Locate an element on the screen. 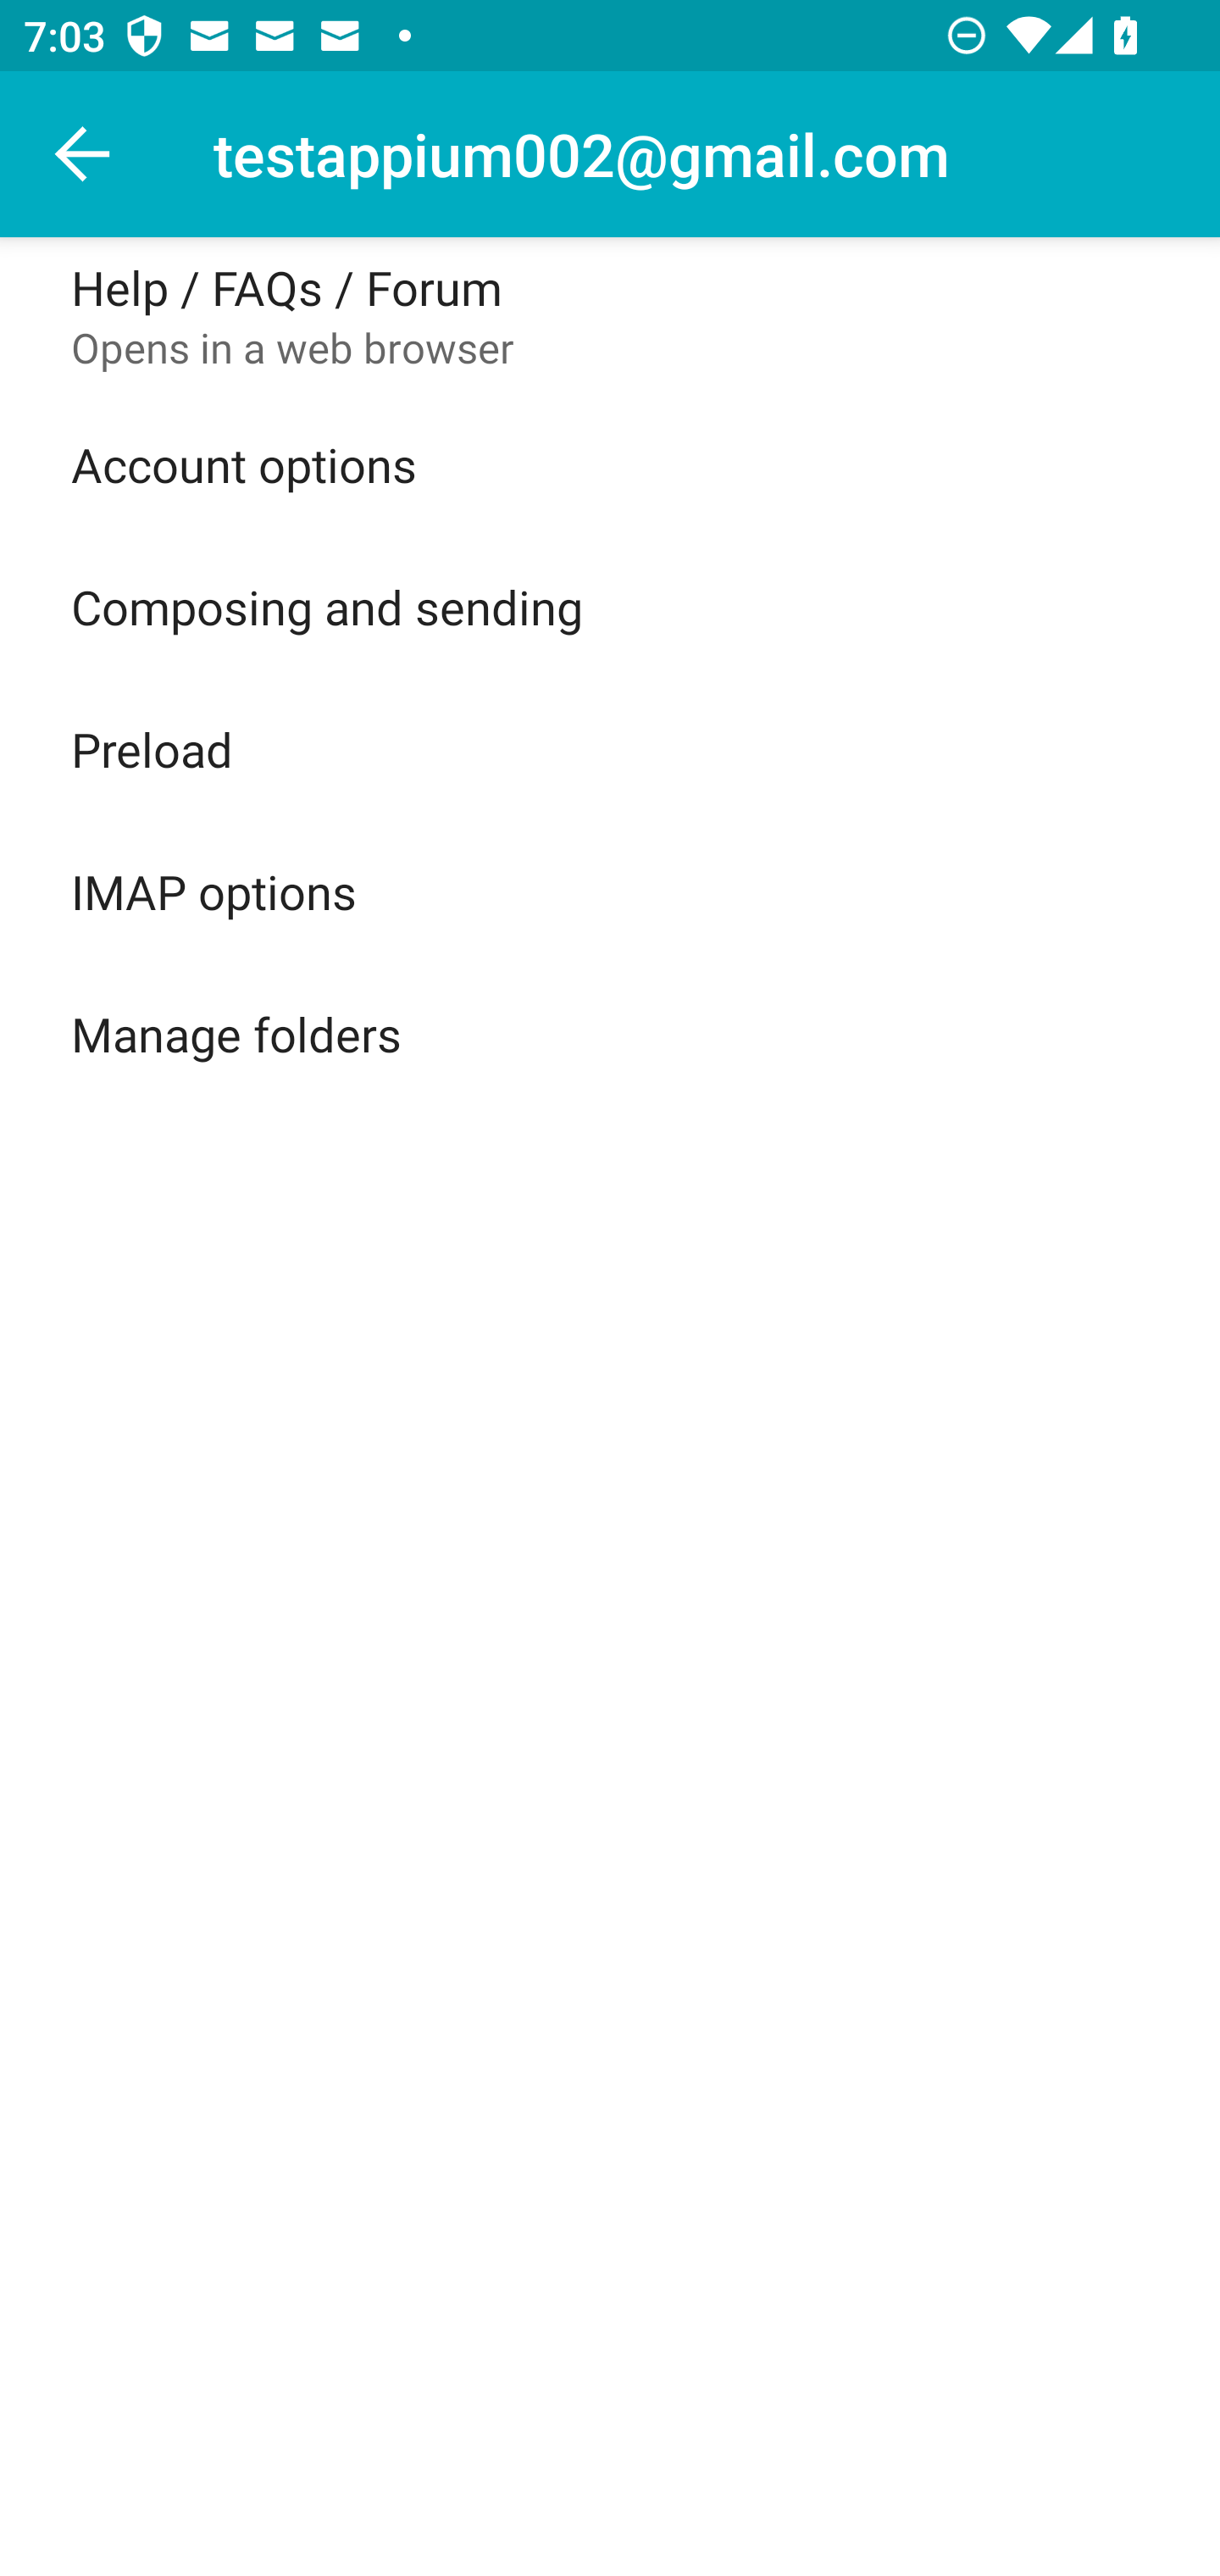 Image resolution: width=1220 pixels, height=2576 pixels. Account options is located at coordinates (610, 464).